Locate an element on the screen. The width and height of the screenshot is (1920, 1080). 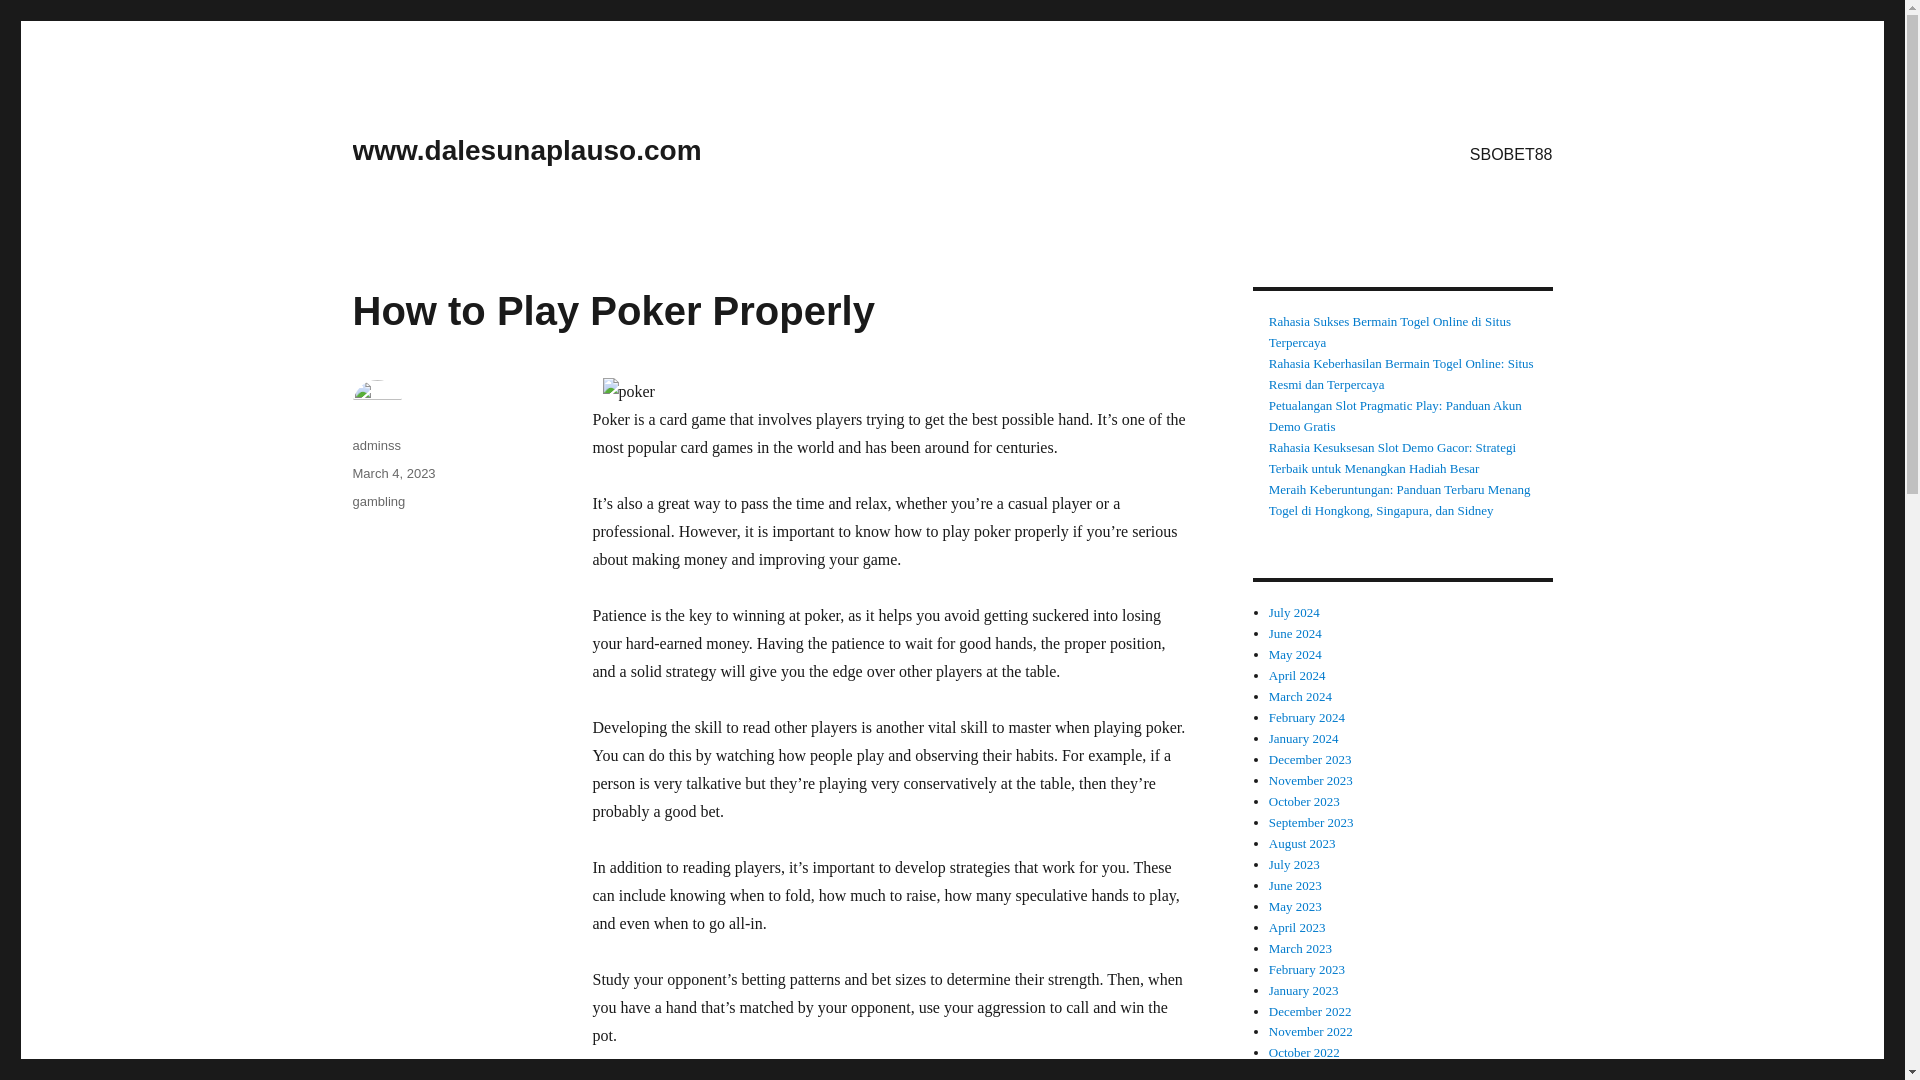
March 2023 is located at coordinates (1300, 948).